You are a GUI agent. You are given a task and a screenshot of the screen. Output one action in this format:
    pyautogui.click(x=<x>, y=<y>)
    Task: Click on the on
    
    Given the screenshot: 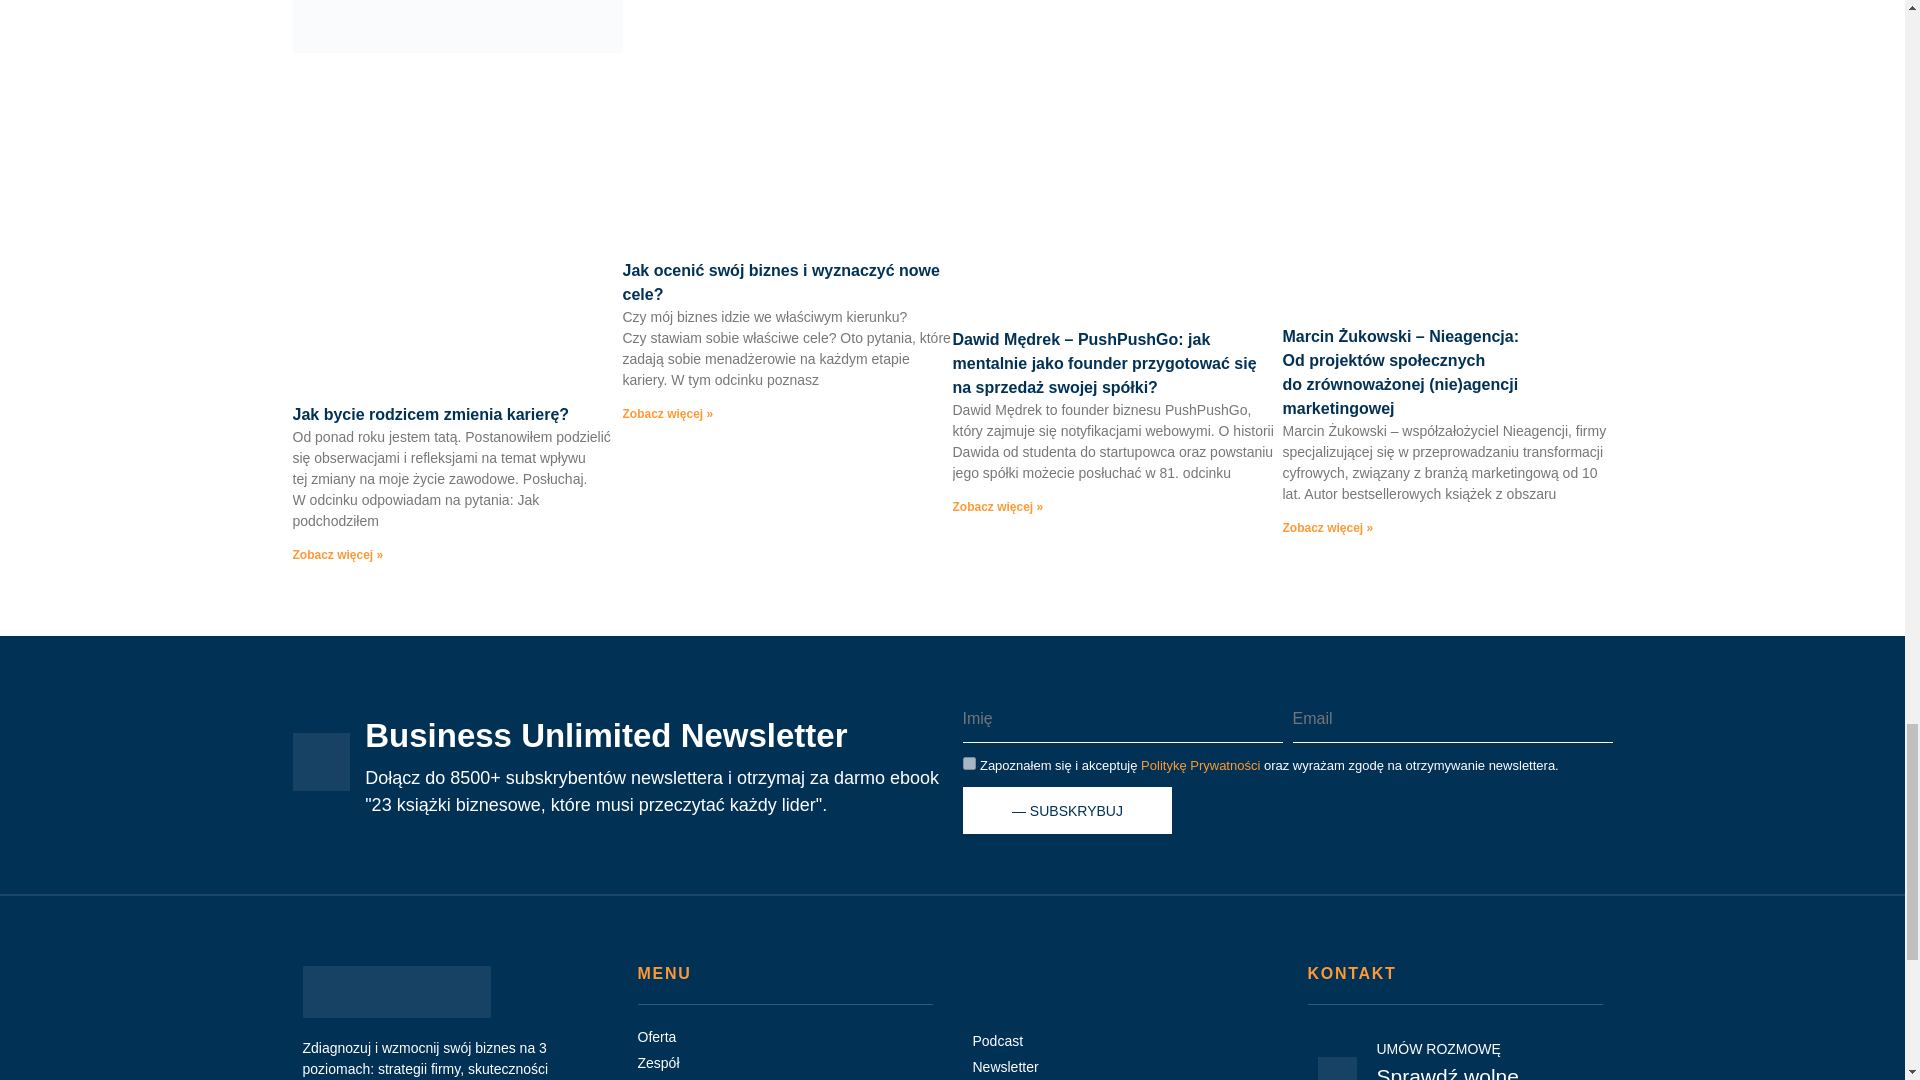 What is the action you would take?
    pyautogui.click(x=968, y=764)
    